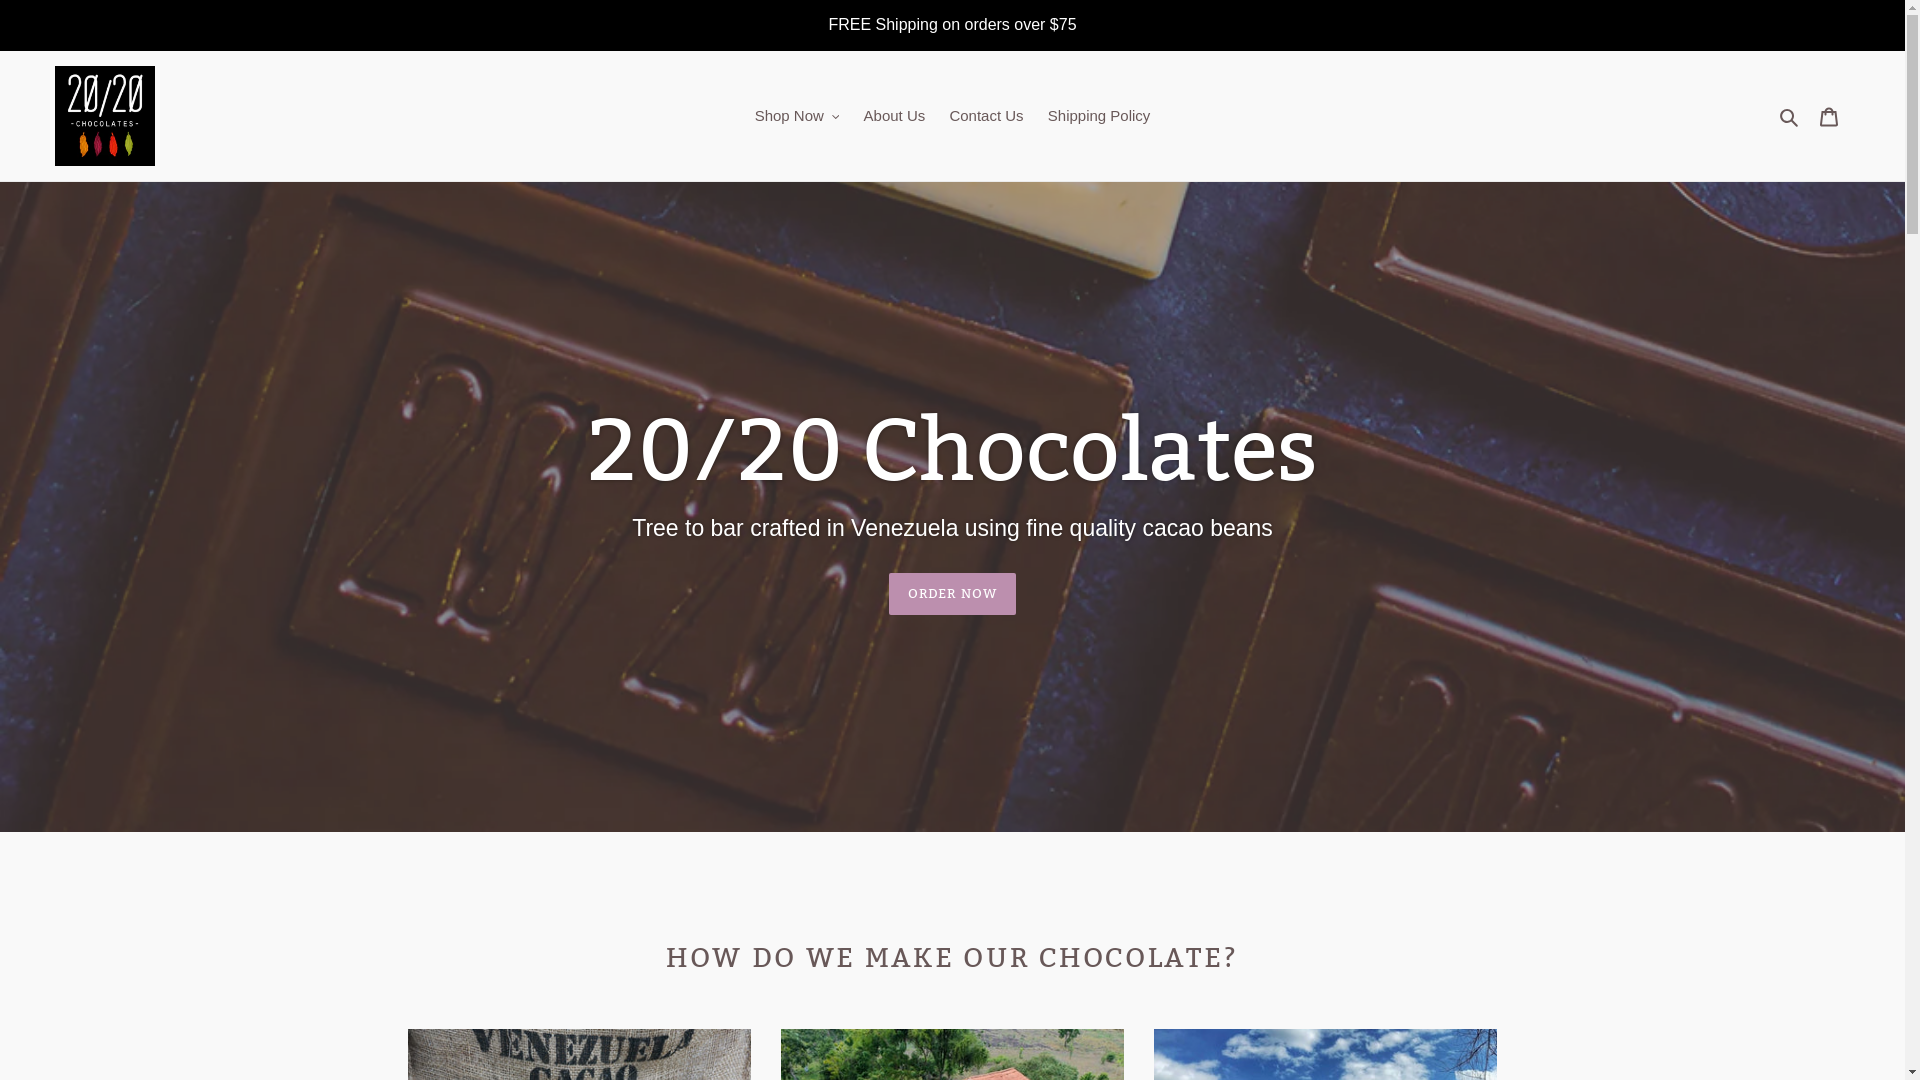  I want to click on About Us, so click(895, 116).